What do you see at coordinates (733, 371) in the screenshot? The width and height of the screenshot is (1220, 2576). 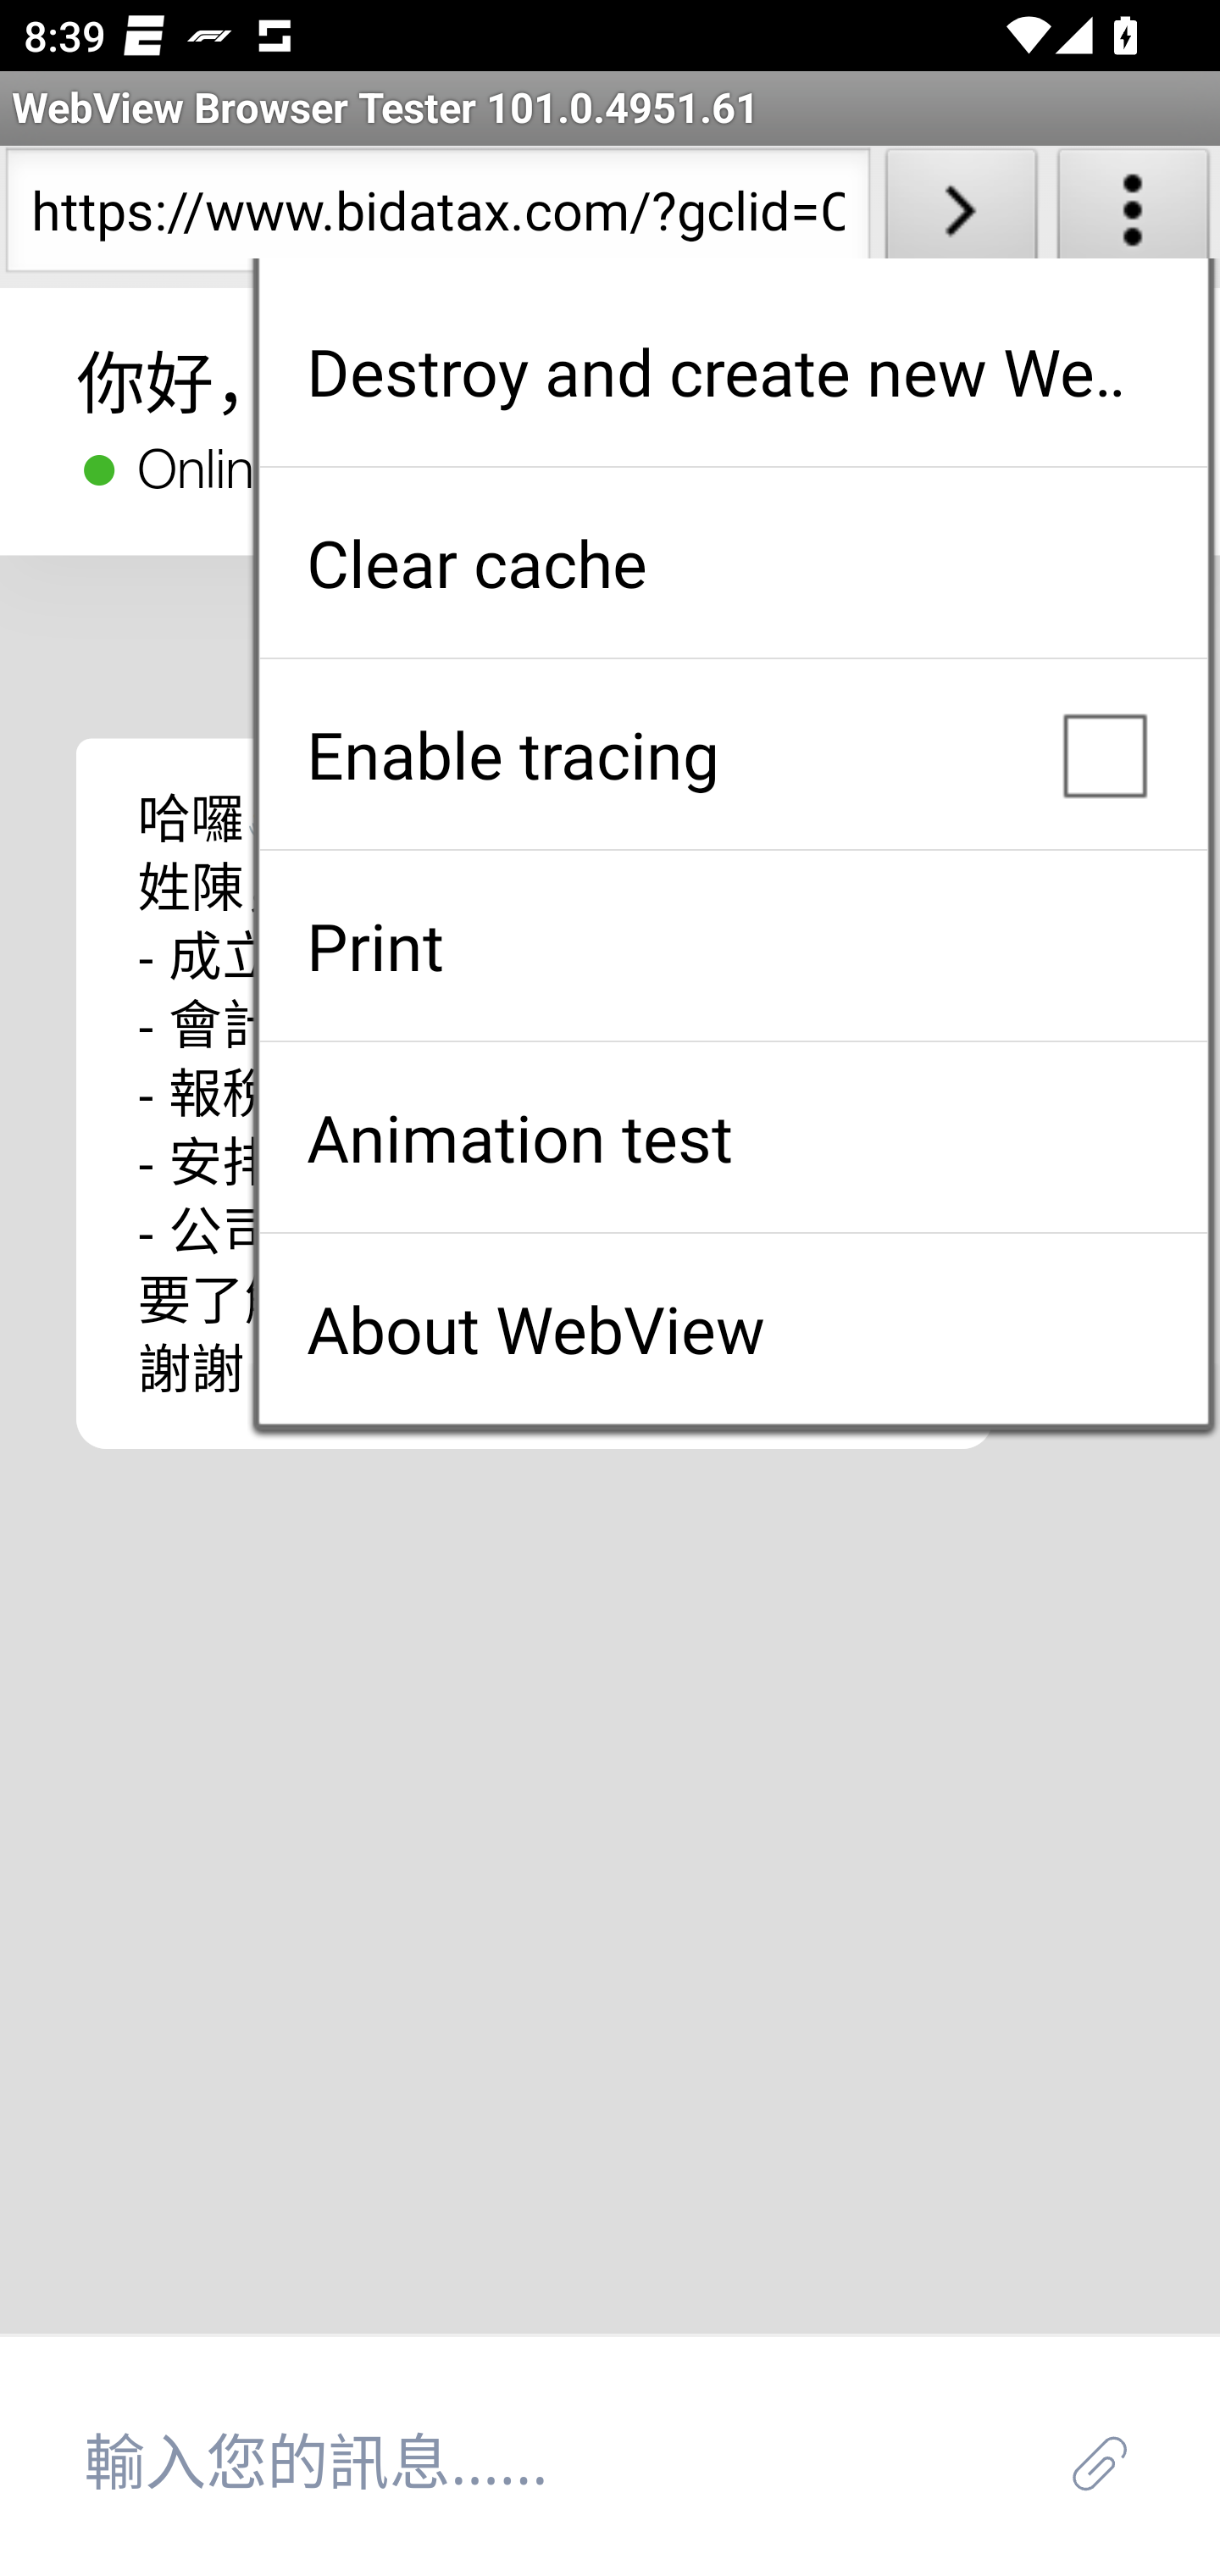 I see `Destroy and create new WebView` at bounding box center [733, 371].